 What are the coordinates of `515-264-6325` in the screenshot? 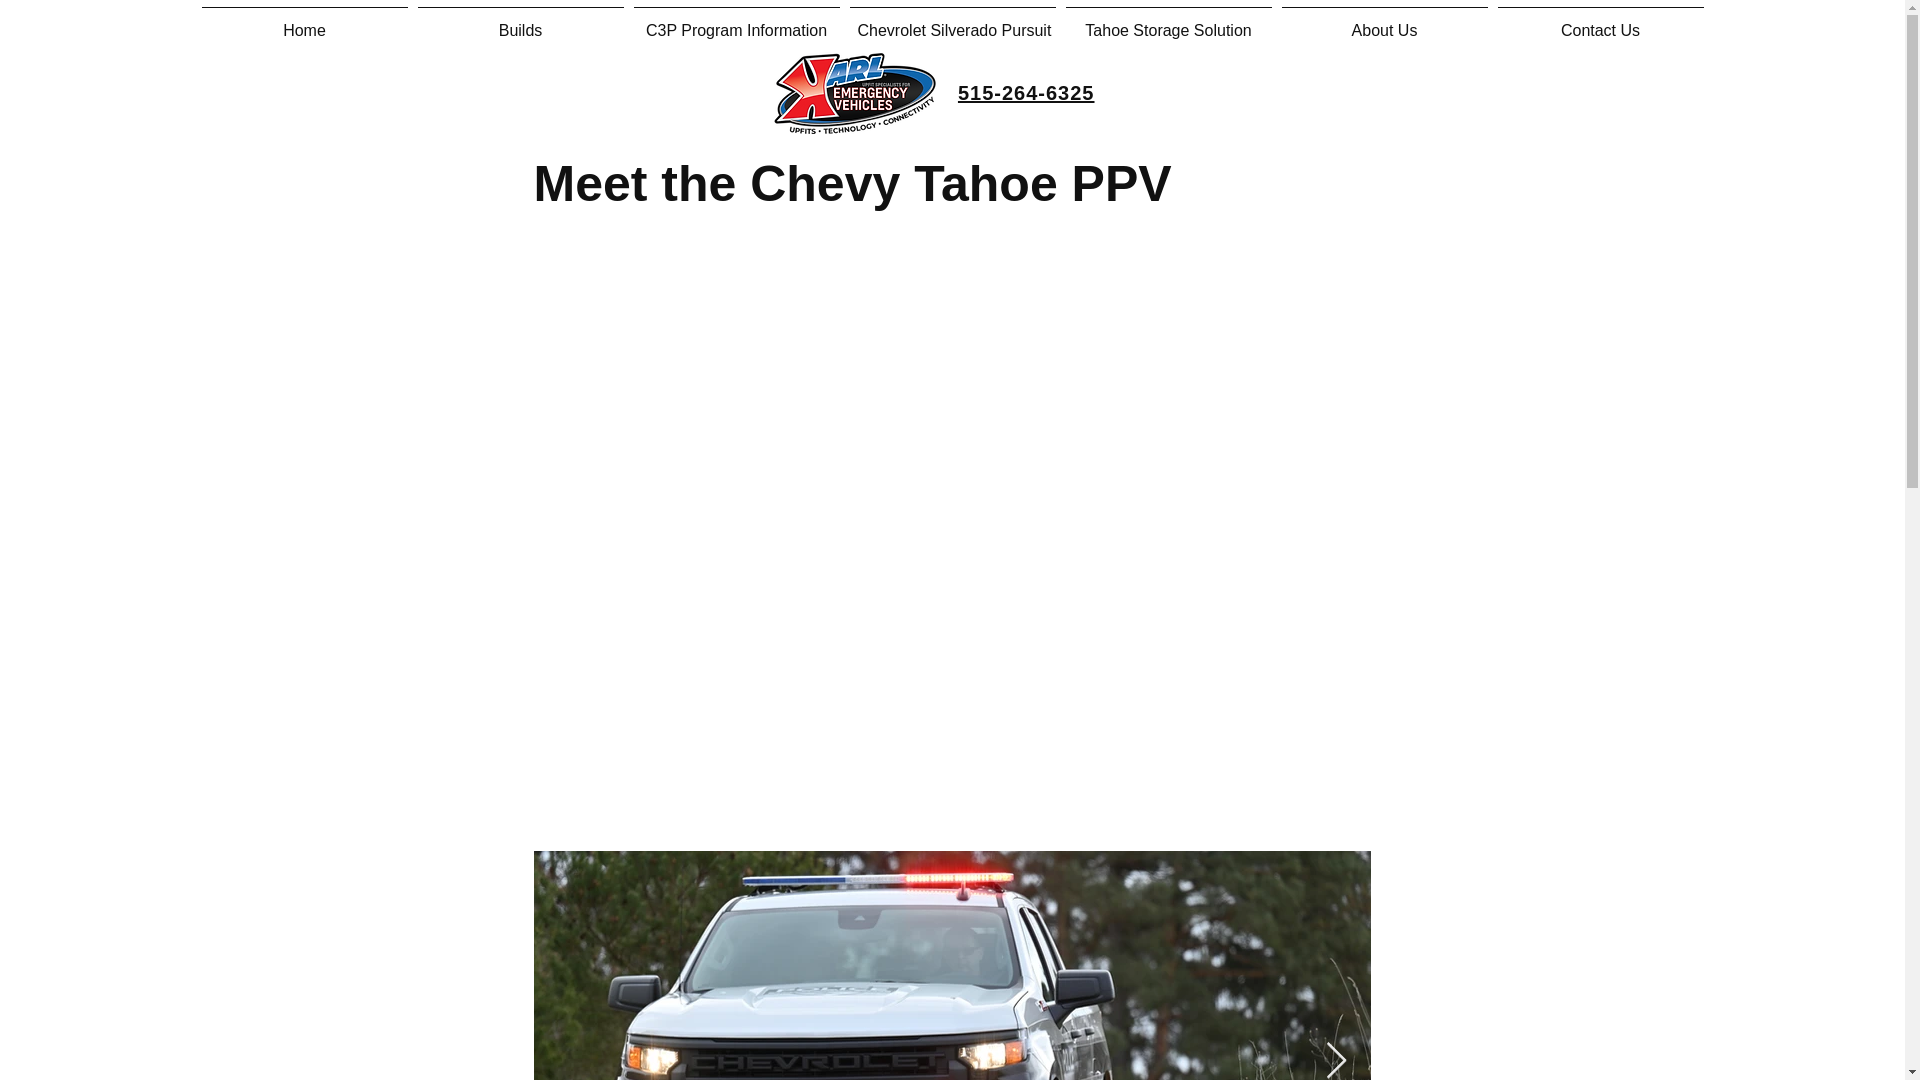 It's located at (1026, 92).